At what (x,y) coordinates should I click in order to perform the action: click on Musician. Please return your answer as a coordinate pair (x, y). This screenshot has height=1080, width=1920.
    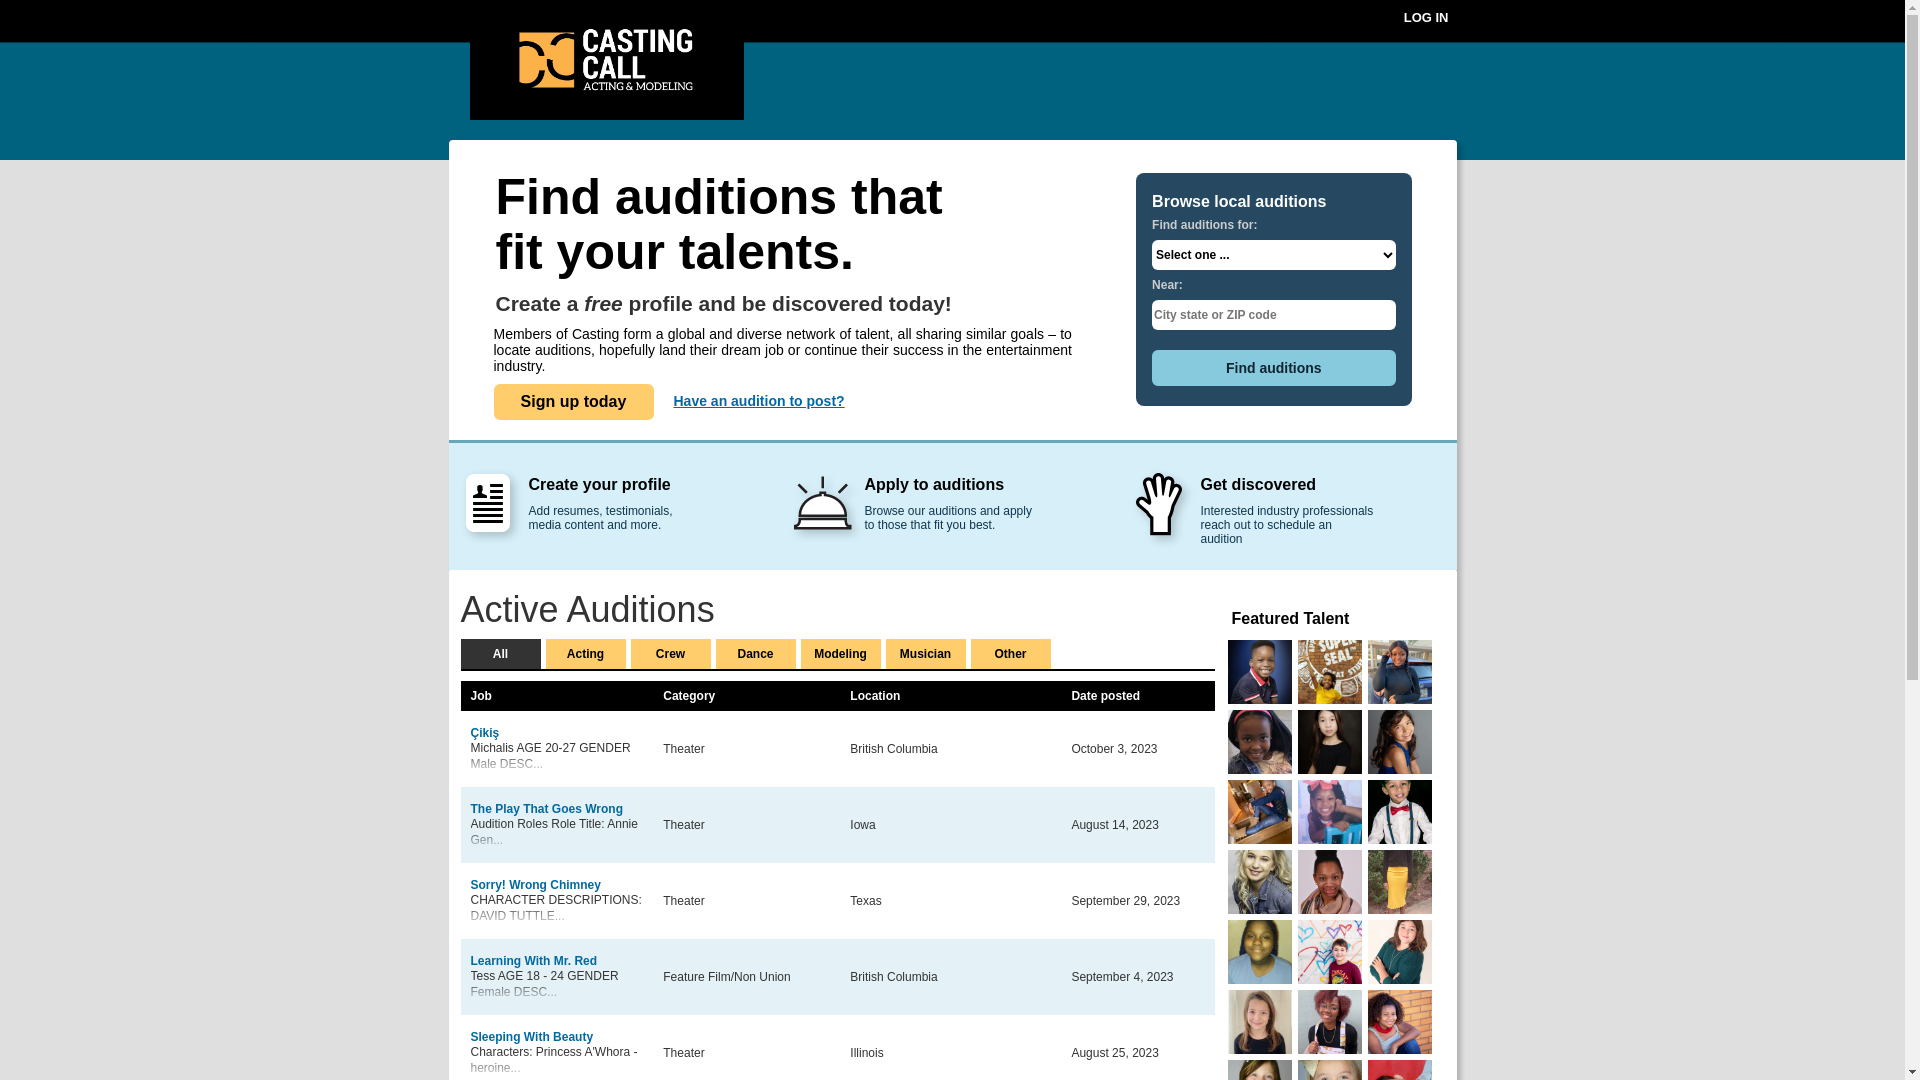
    Looking at the image, I should click on (926, 654).